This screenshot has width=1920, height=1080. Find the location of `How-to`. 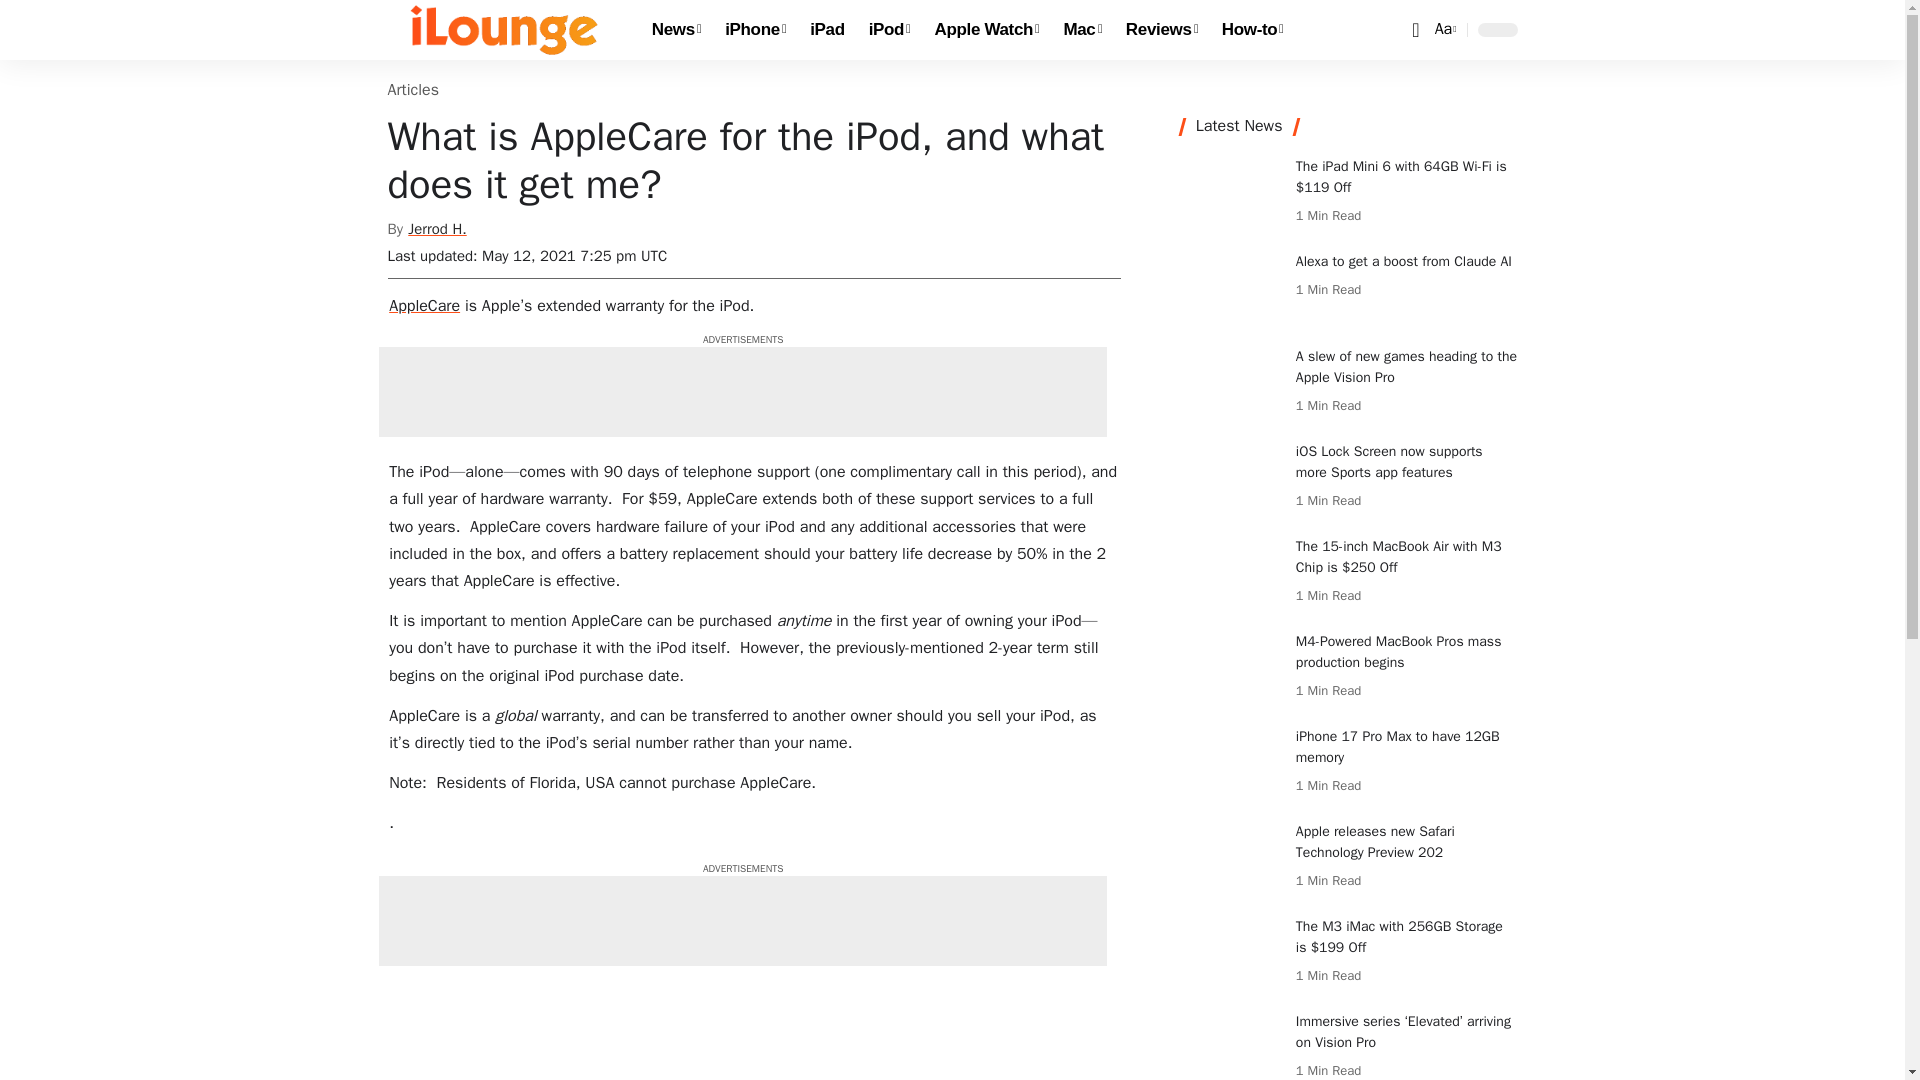

How-to is located at coordinates (1161, 30).